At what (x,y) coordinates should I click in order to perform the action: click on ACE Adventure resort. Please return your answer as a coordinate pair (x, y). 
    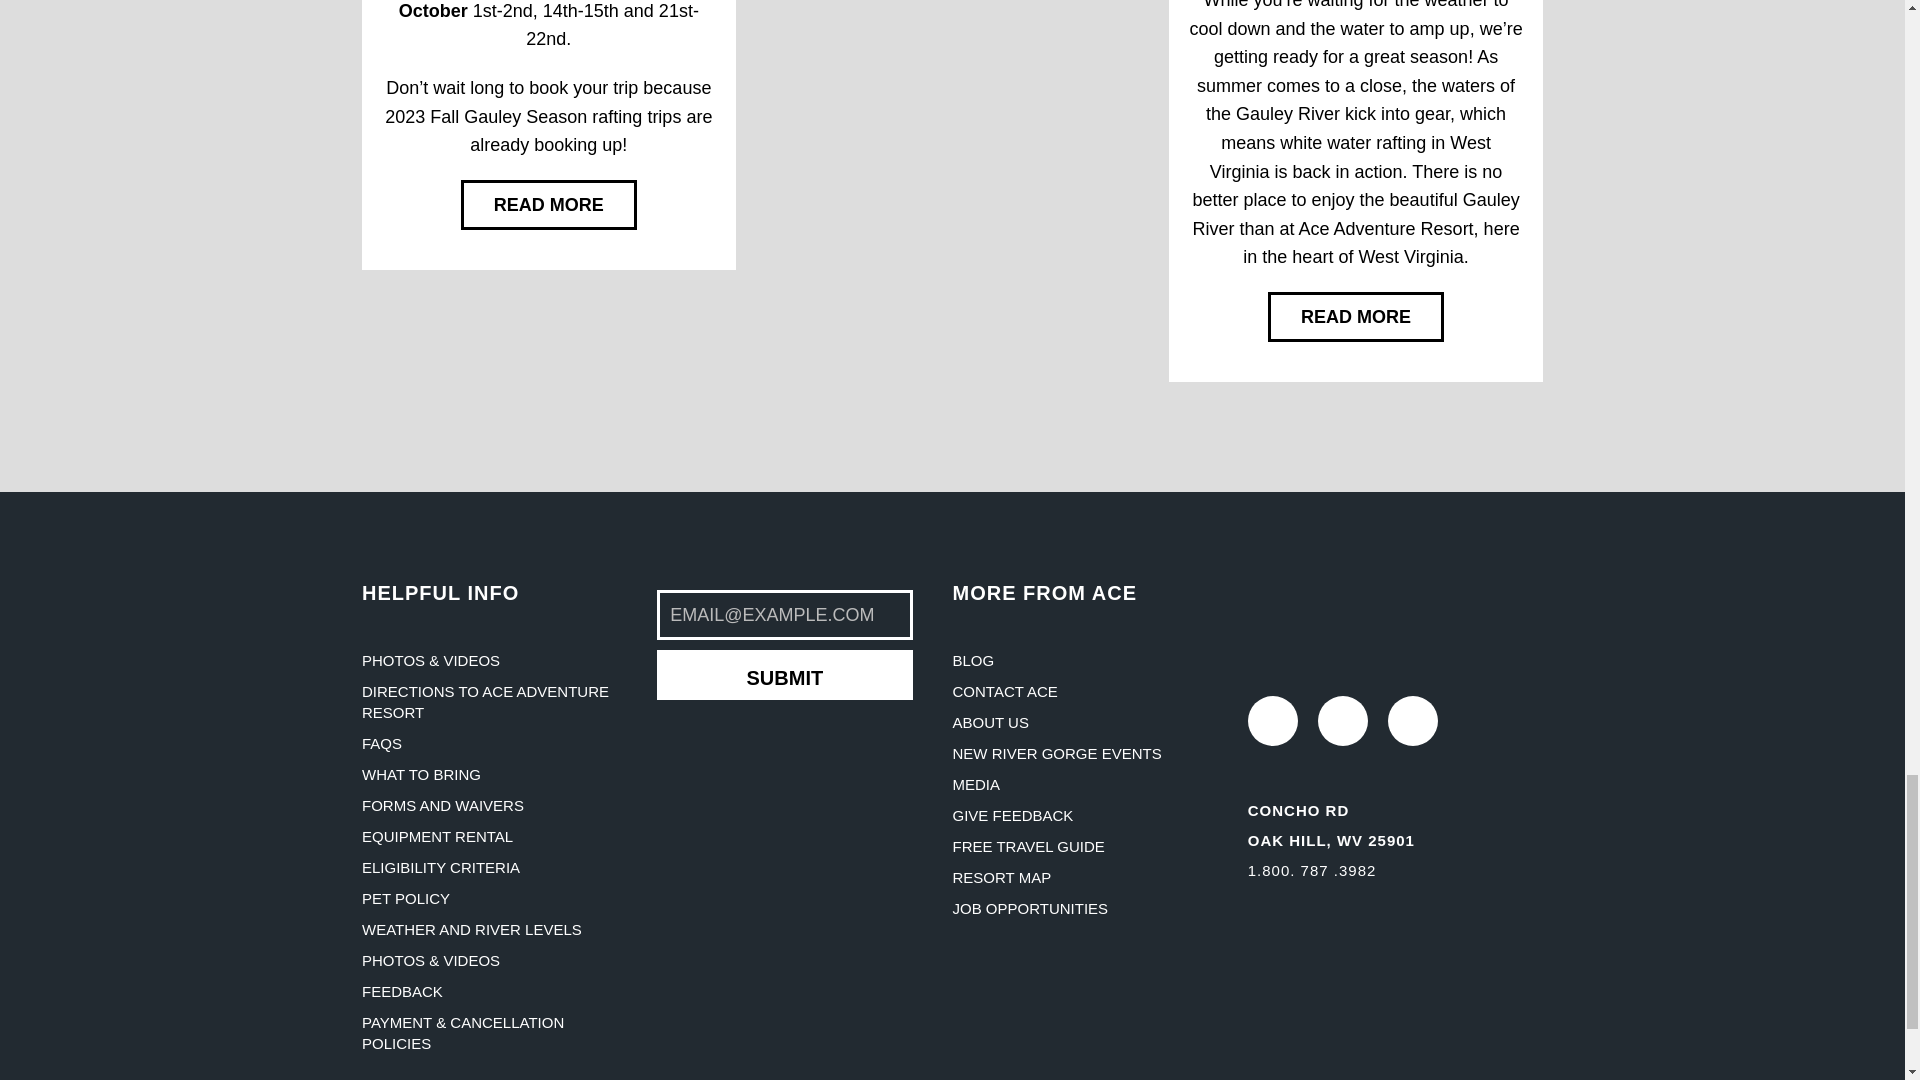
    Looking at the image, I should click on (1358, 614).